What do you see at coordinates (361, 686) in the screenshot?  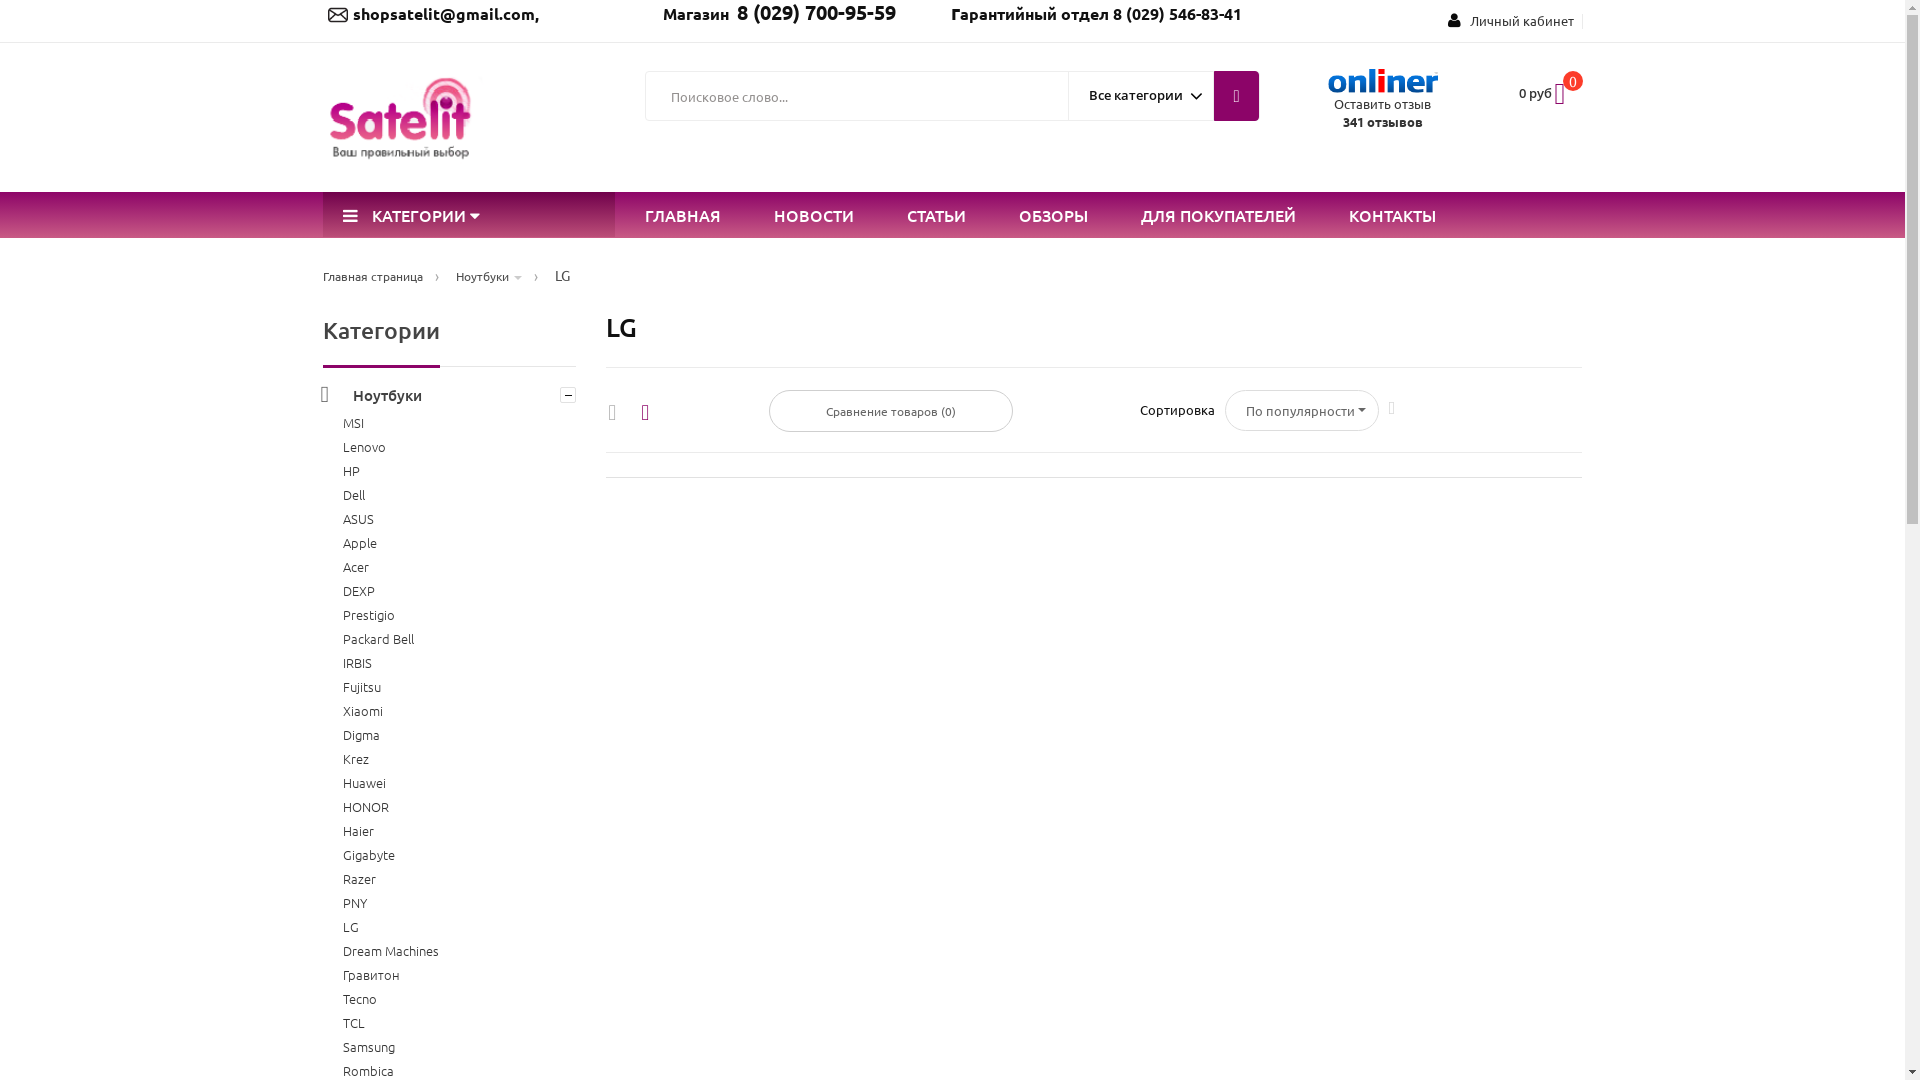 I see `Fujitsu` at bounding box center [361, 686].